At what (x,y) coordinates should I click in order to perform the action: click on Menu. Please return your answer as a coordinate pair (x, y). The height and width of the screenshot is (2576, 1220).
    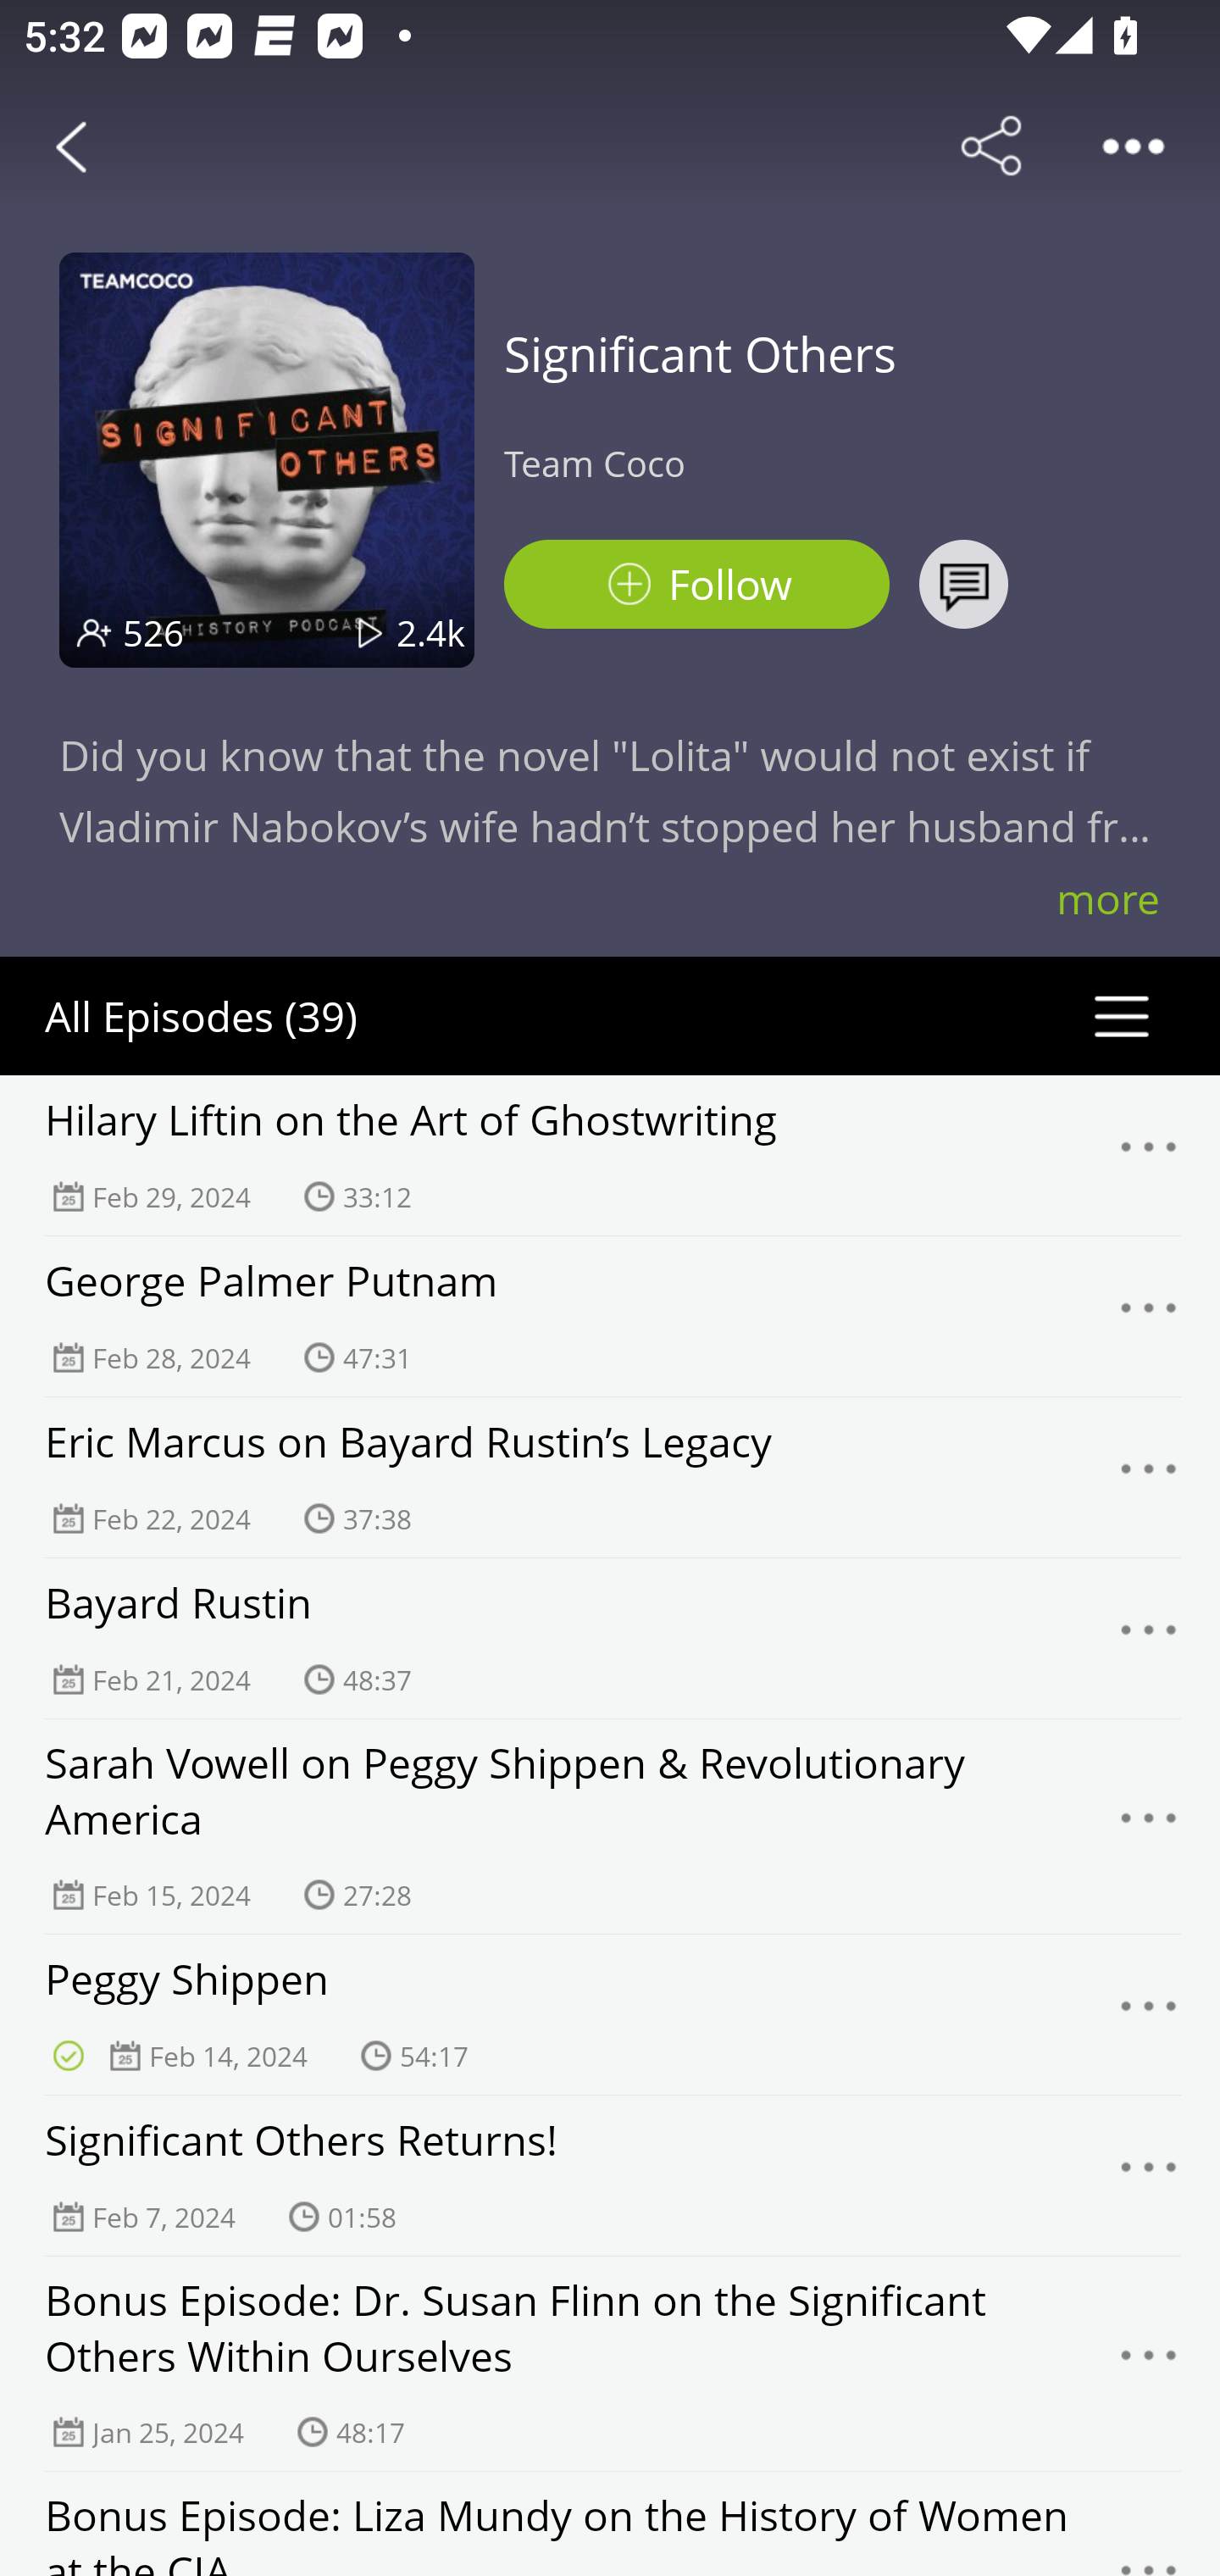
    Looking at the image, I should click on (1149, 1827).